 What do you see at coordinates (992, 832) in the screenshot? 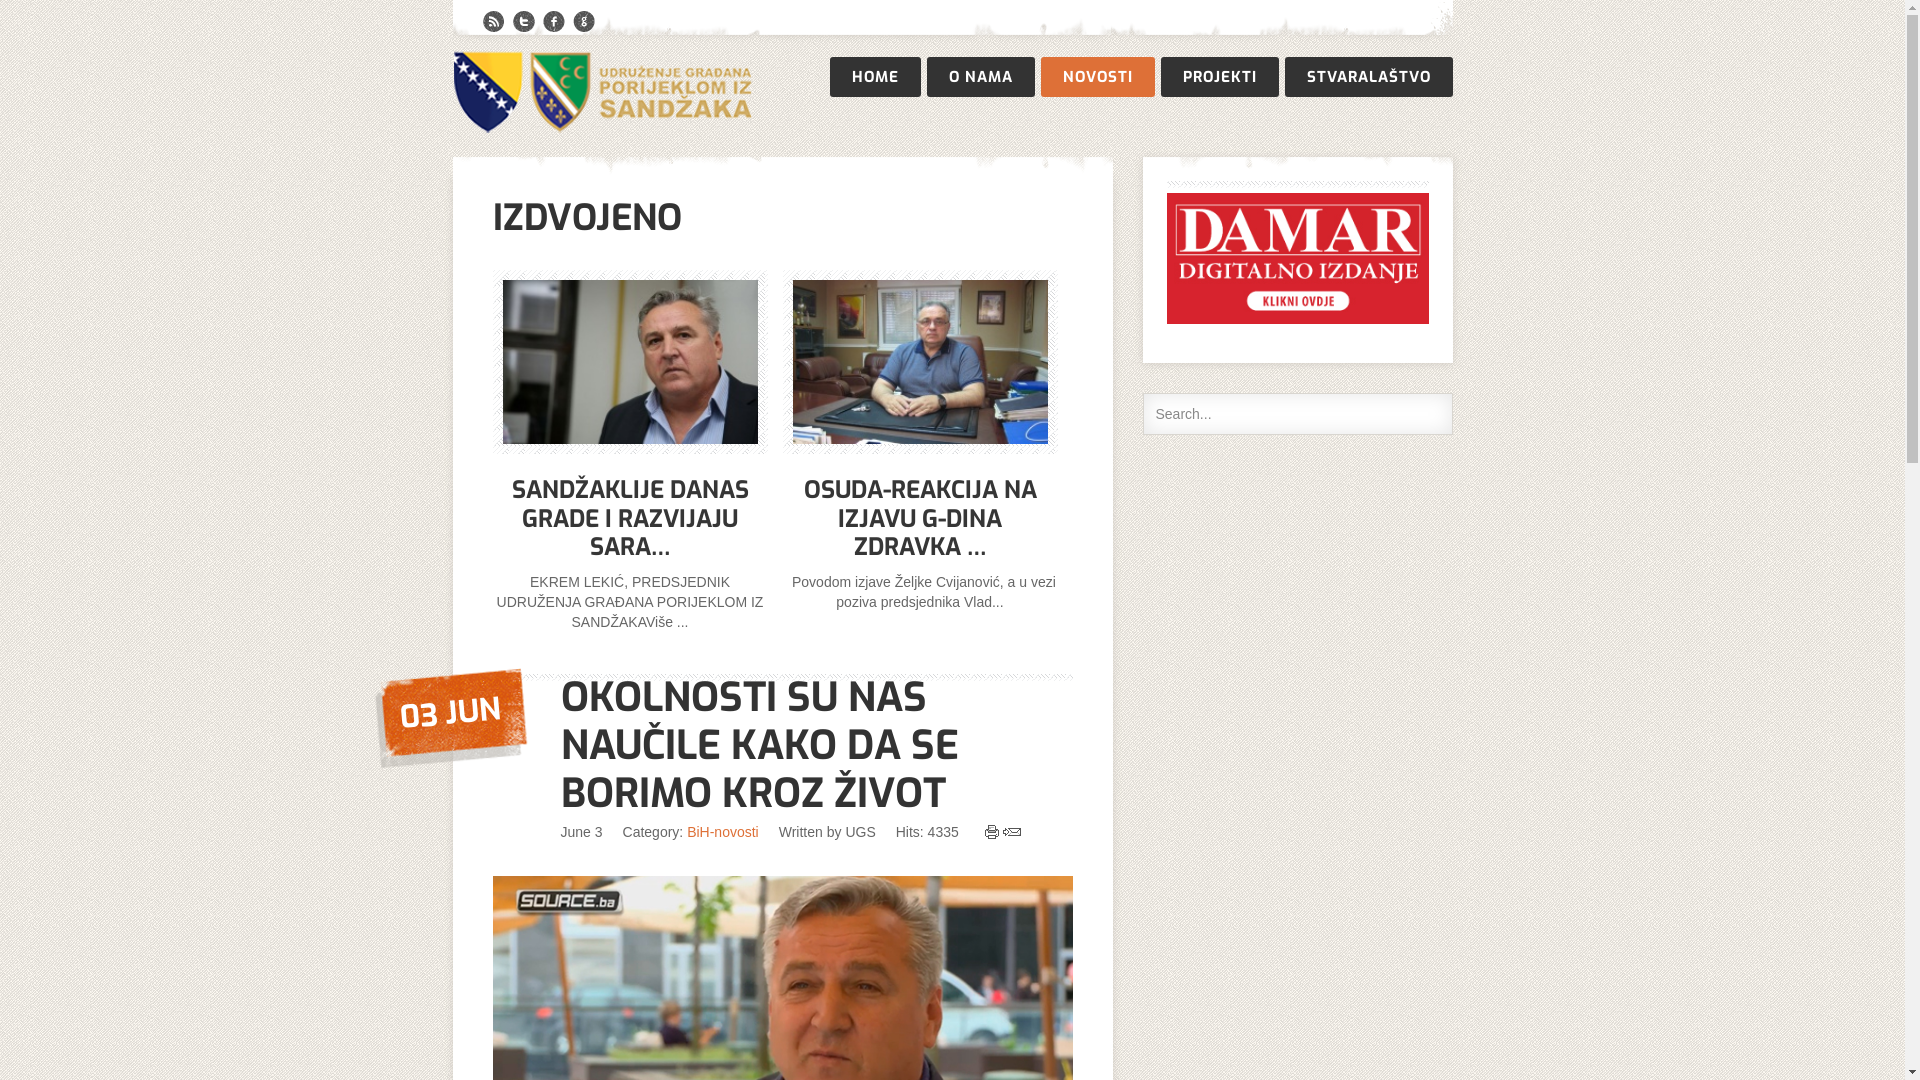
I see ` Print ` at bounding box center [992, 832].